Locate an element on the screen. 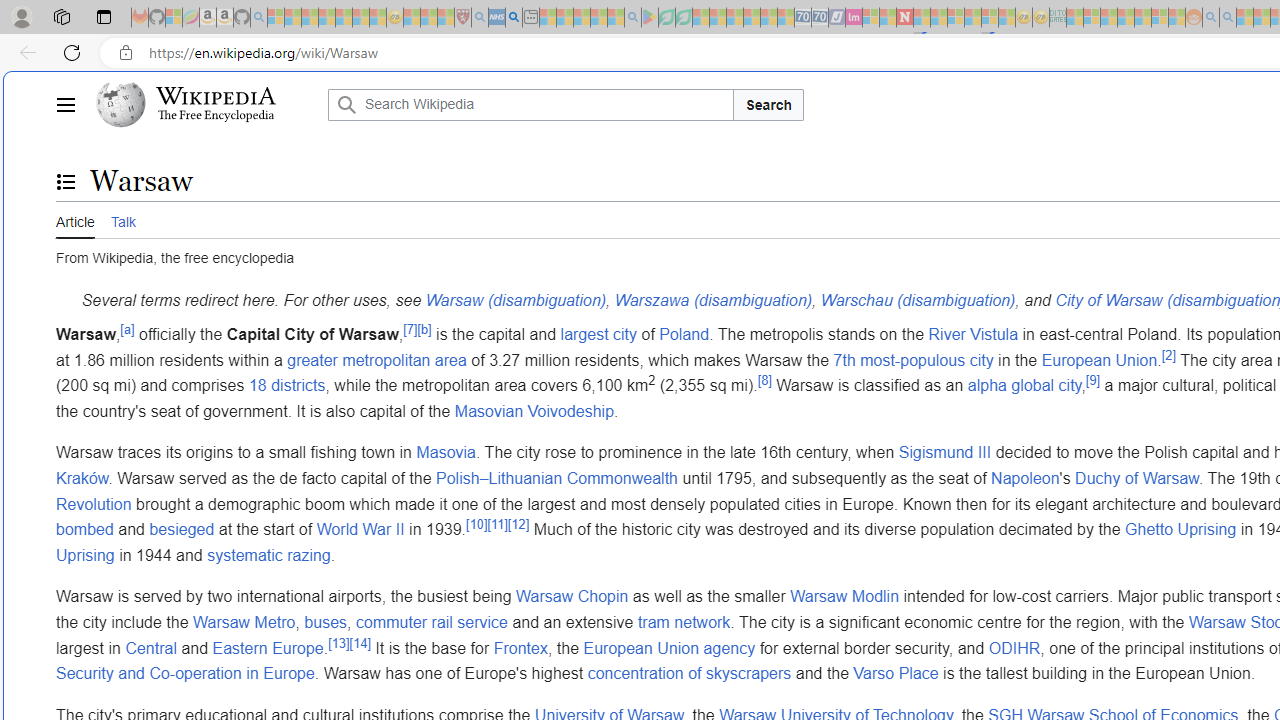 This screenshot has width=1280, height=720. Main menu is located at coordinates (65, 104).